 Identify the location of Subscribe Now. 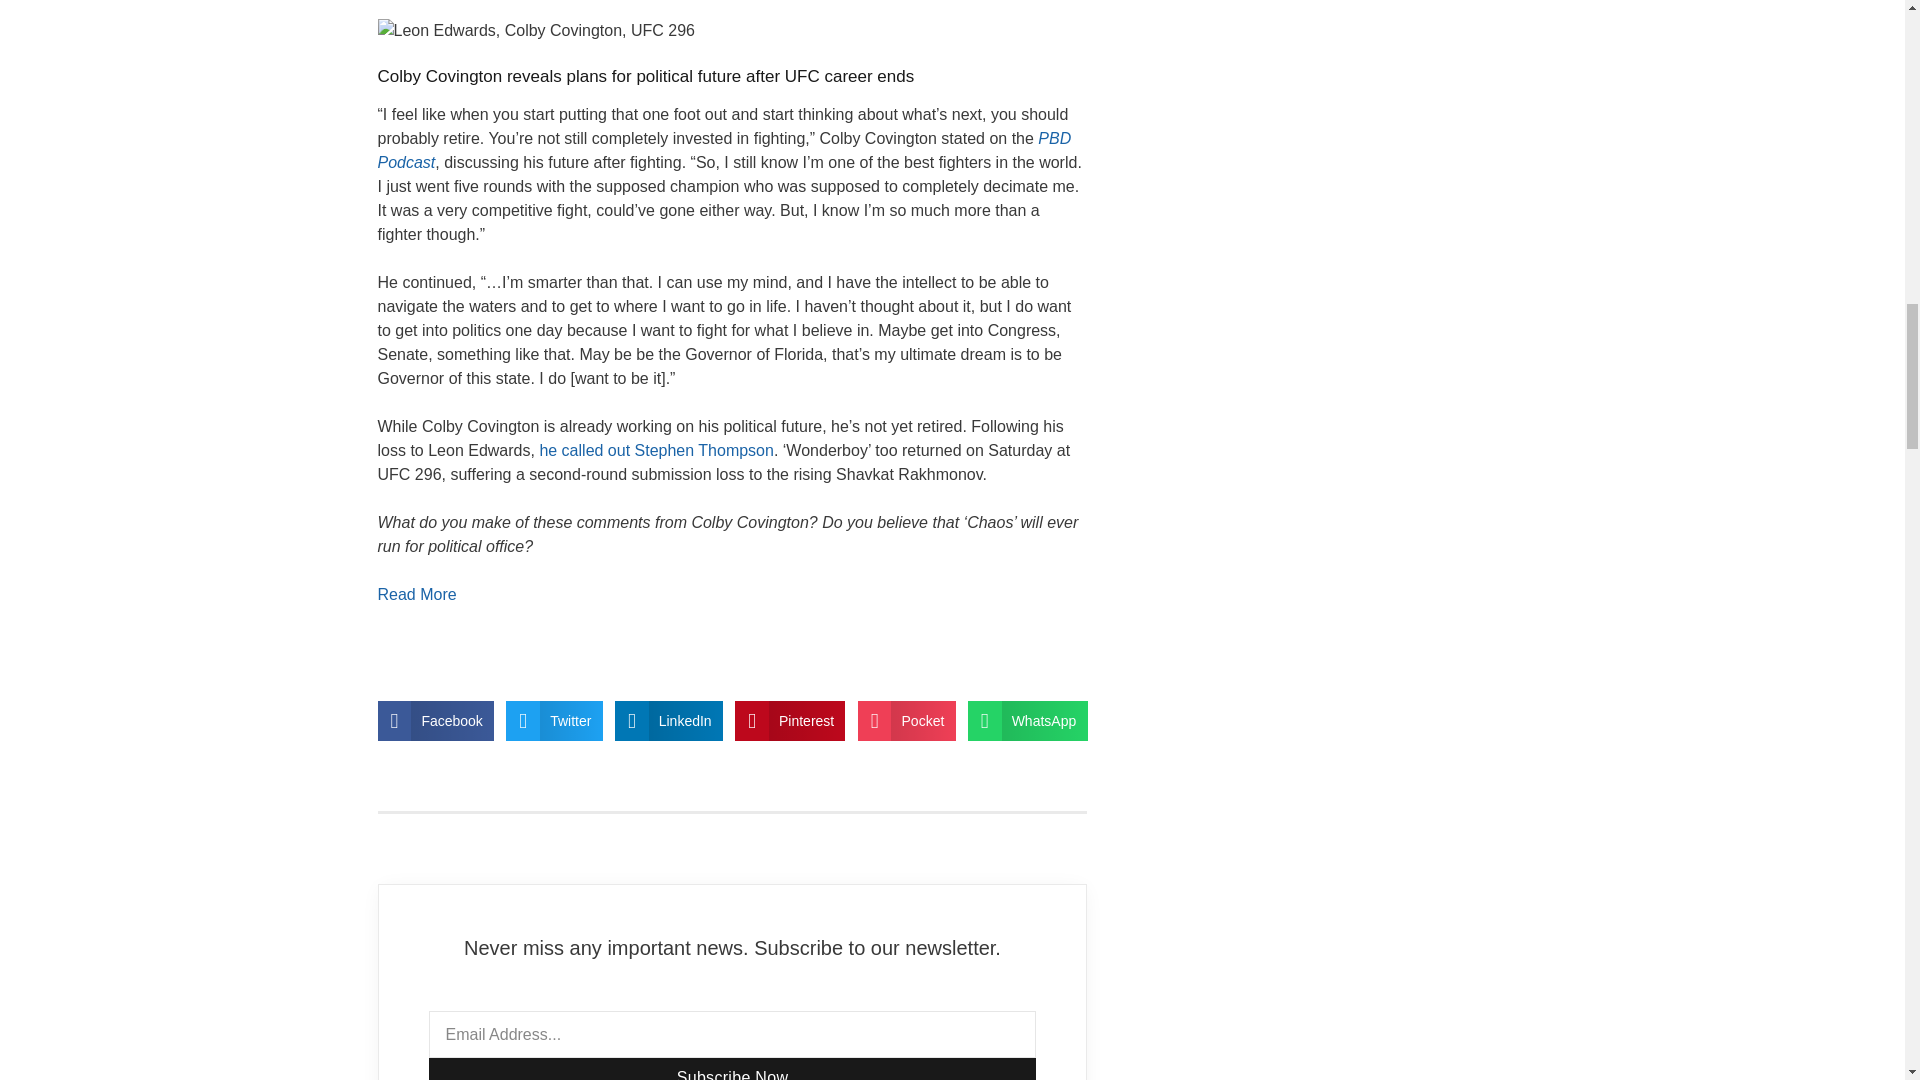
(732, 1069).